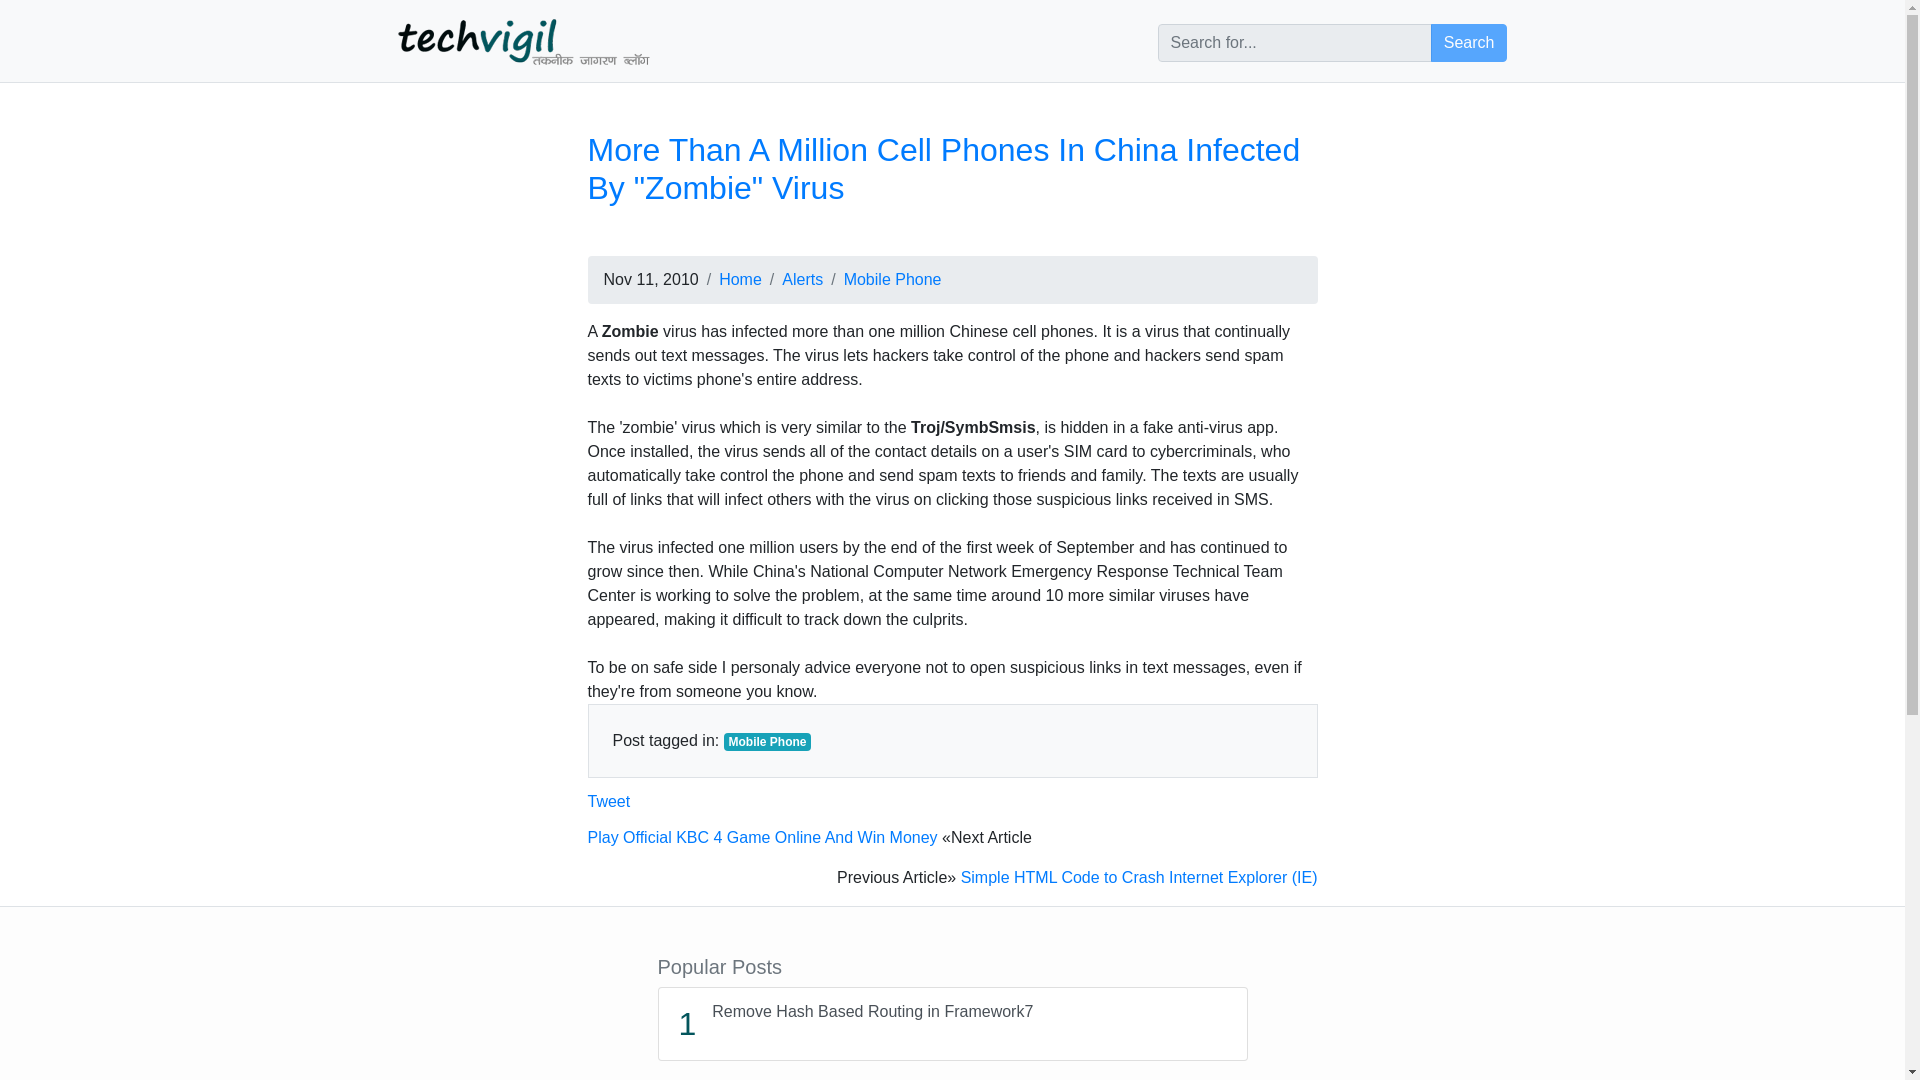 The height and width of the screenshot is (1080, 1920). Describe the element at coordinates (524, 39) in the screenshot. I see `Technology Vigil Blog` at that location.